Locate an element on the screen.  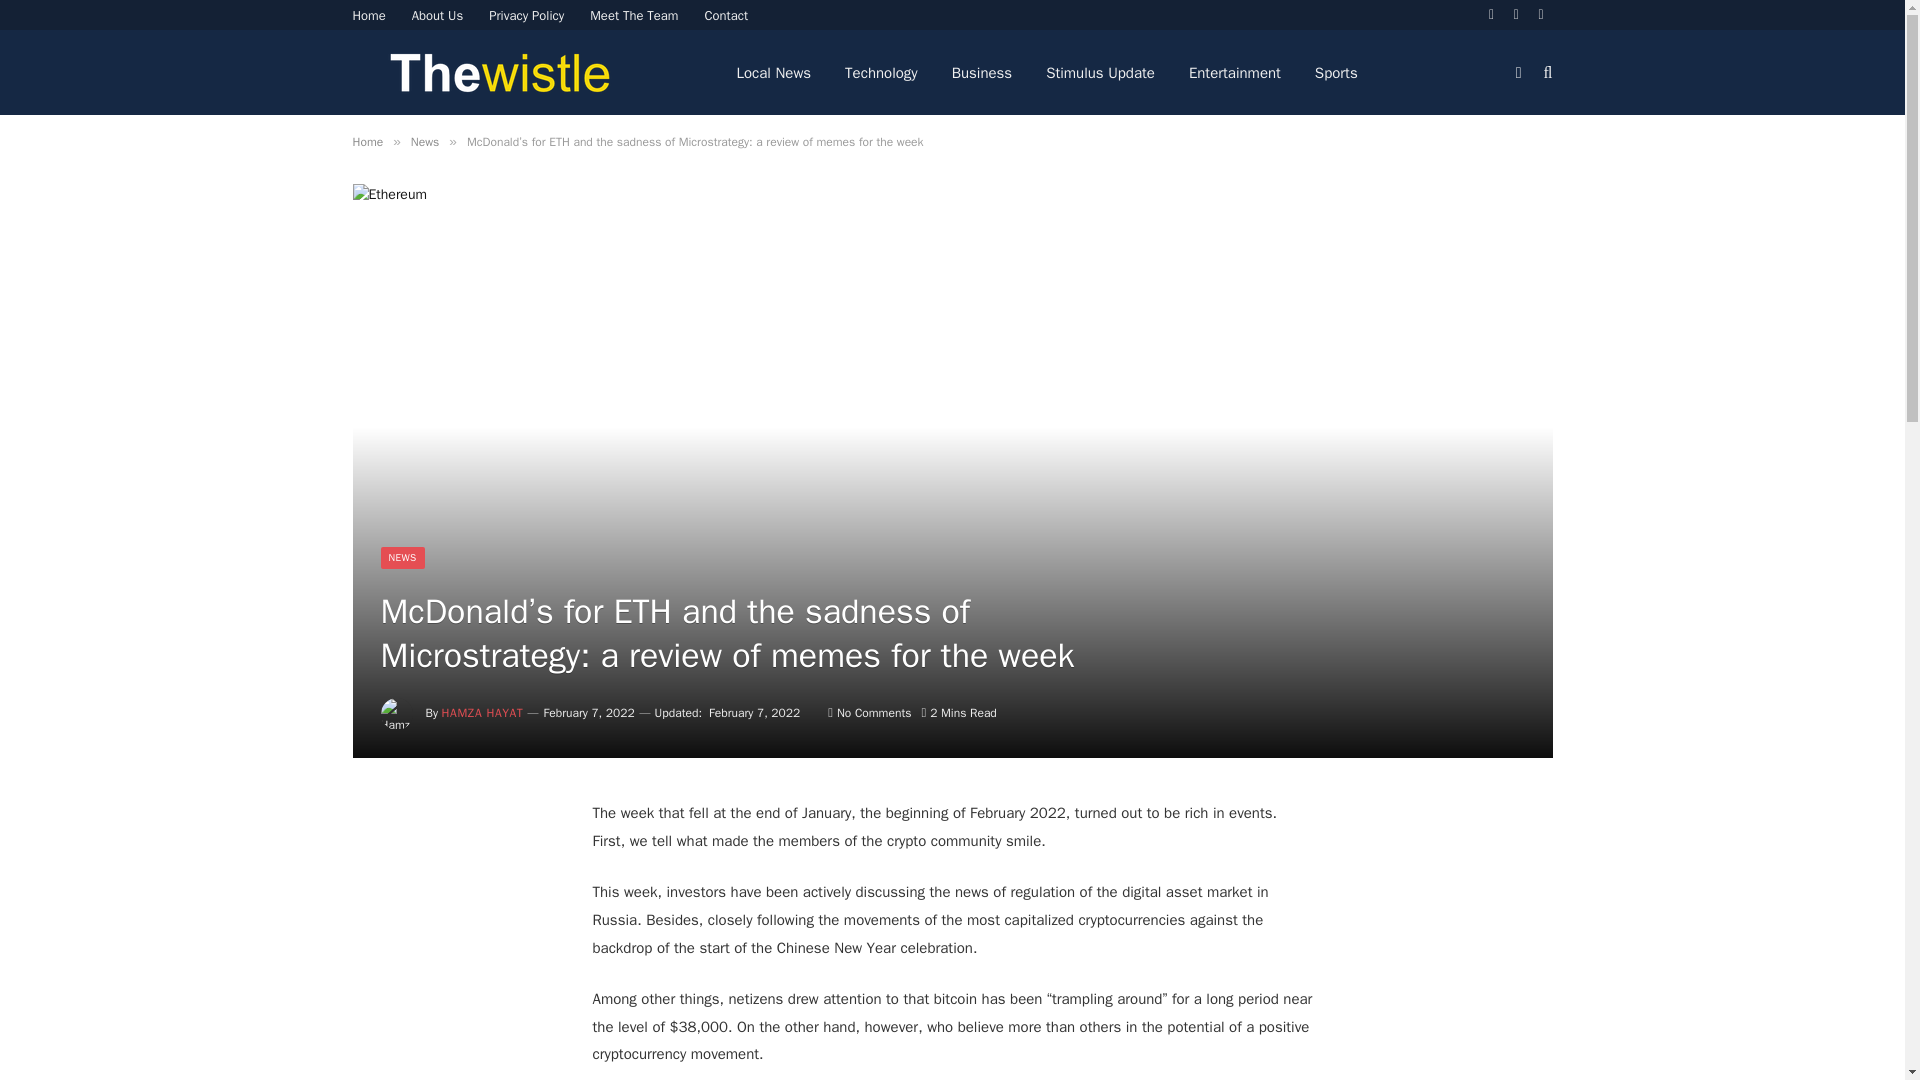
News is located at coordinates (424, 142).